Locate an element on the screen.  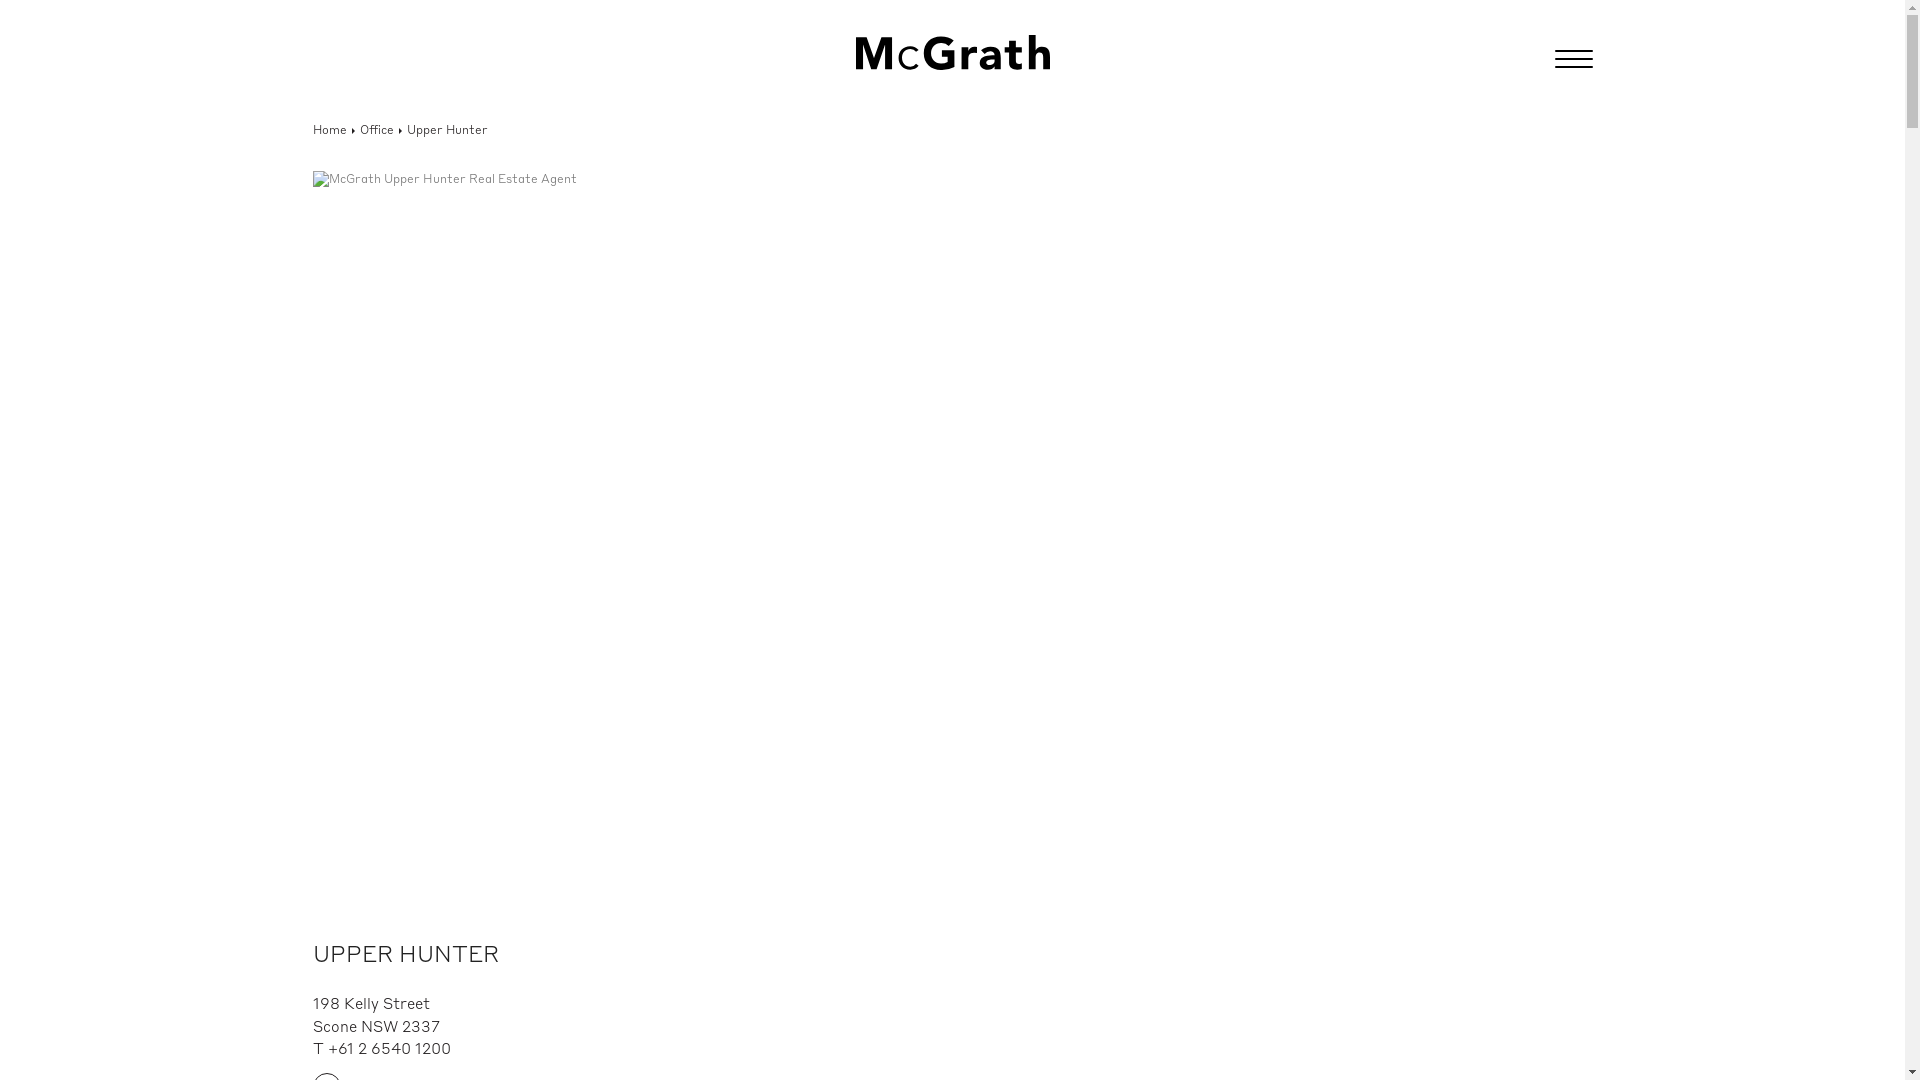
+61 2 6540 1200 is located at coordinates (390, 1050).